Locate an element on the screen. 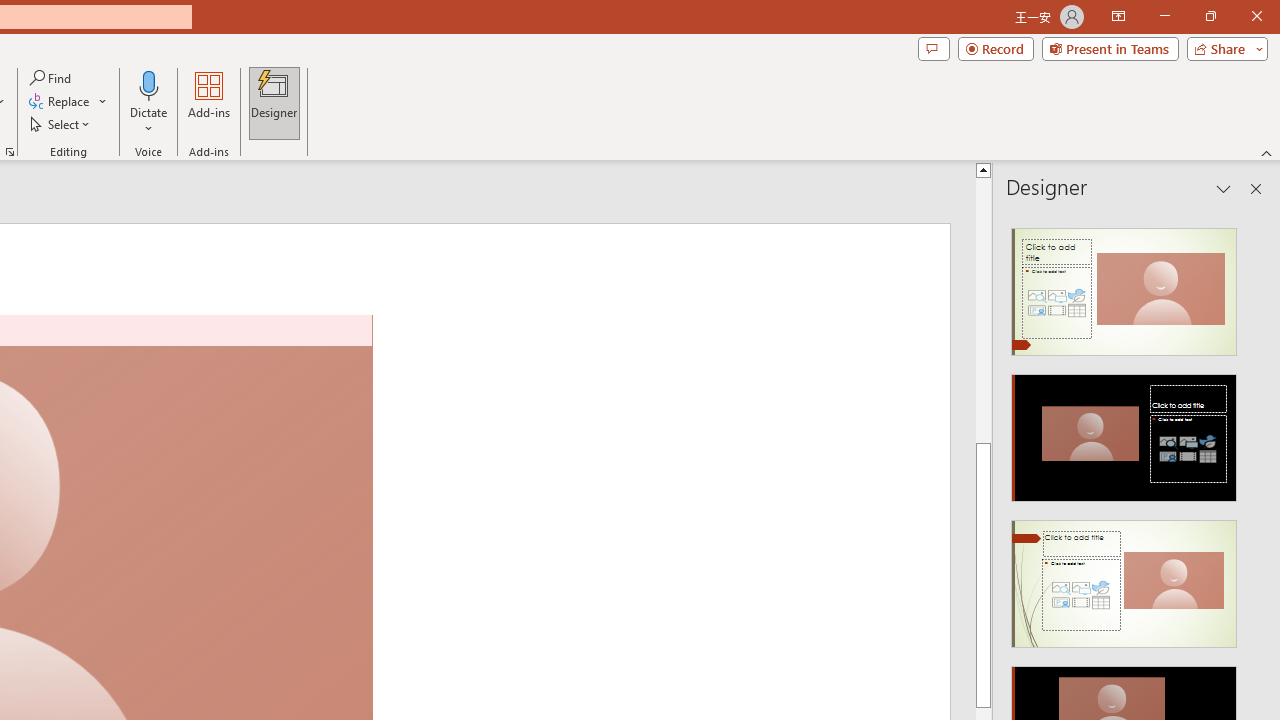 The height and width of the screenshot is (720, 1280). Find... is located at coordinates (52, 78).